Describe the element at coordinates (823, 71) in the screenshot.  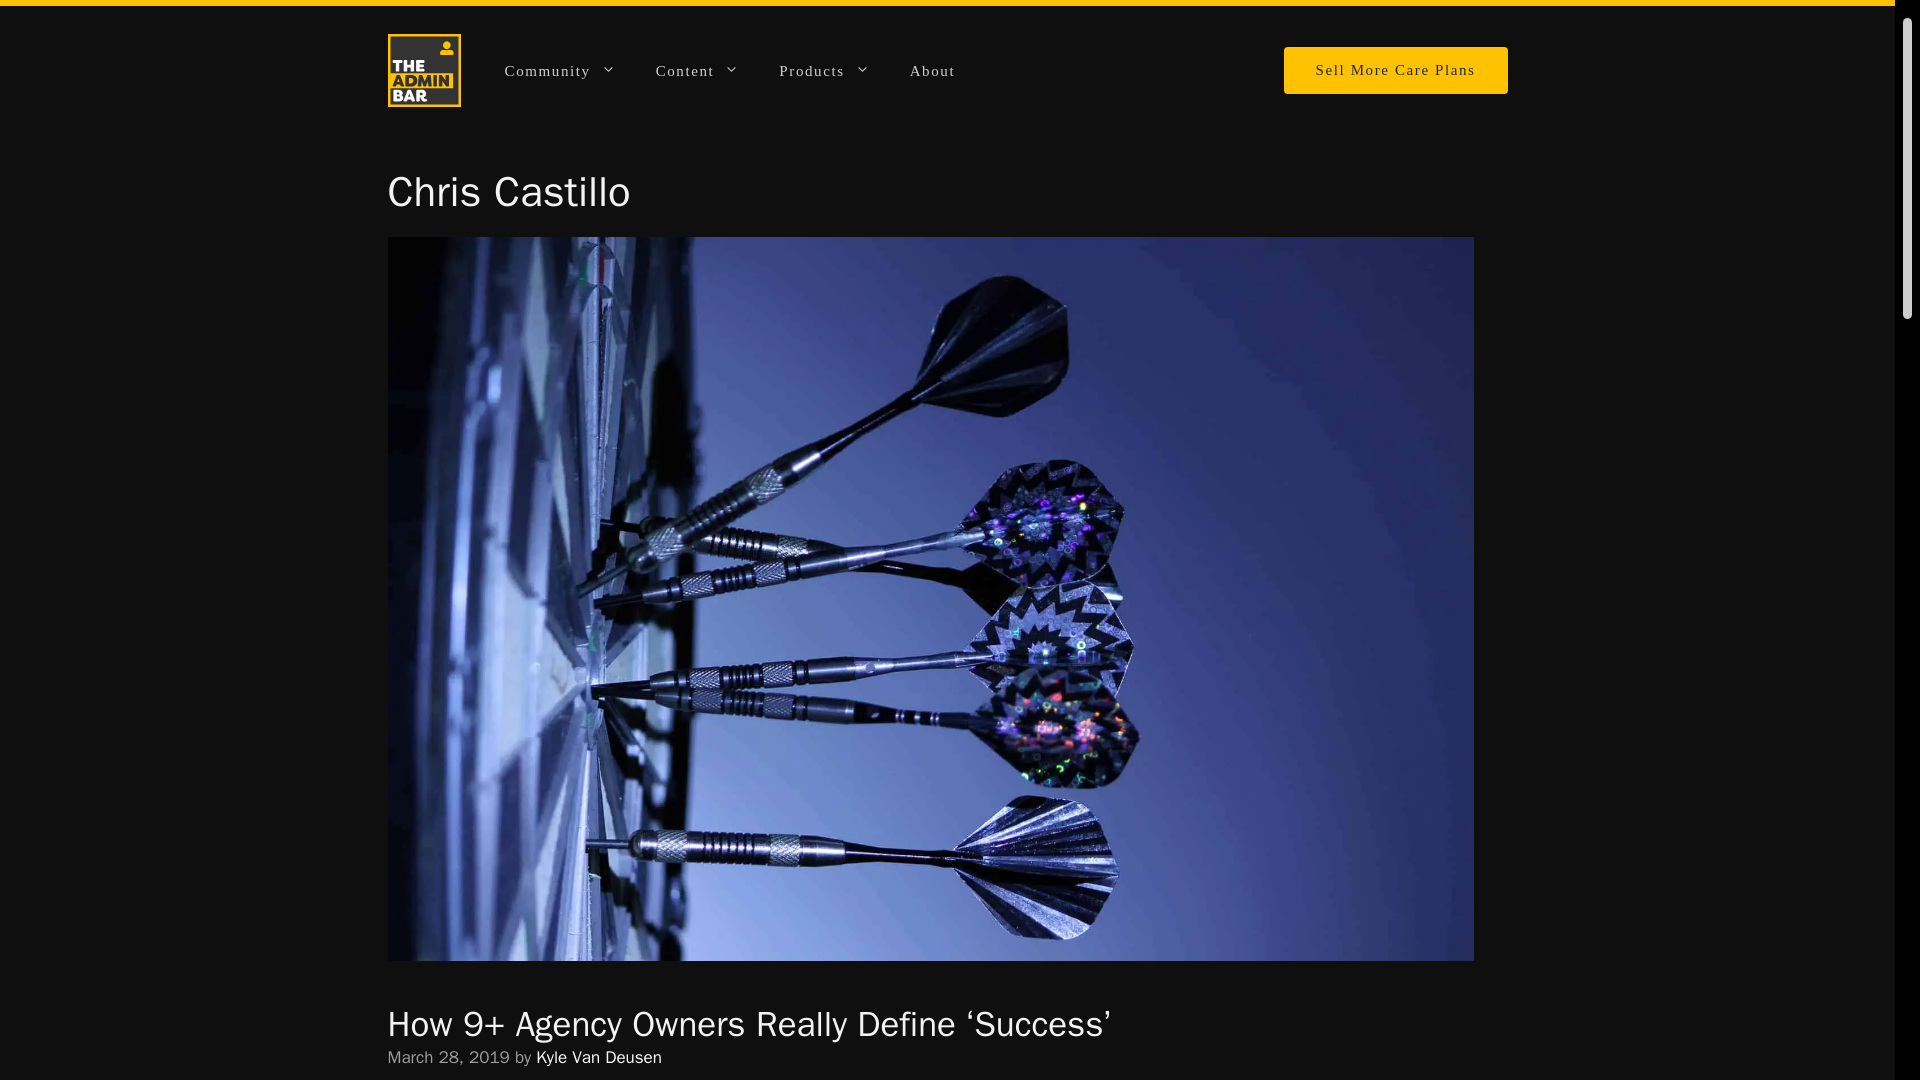
I see `Products` at that location.